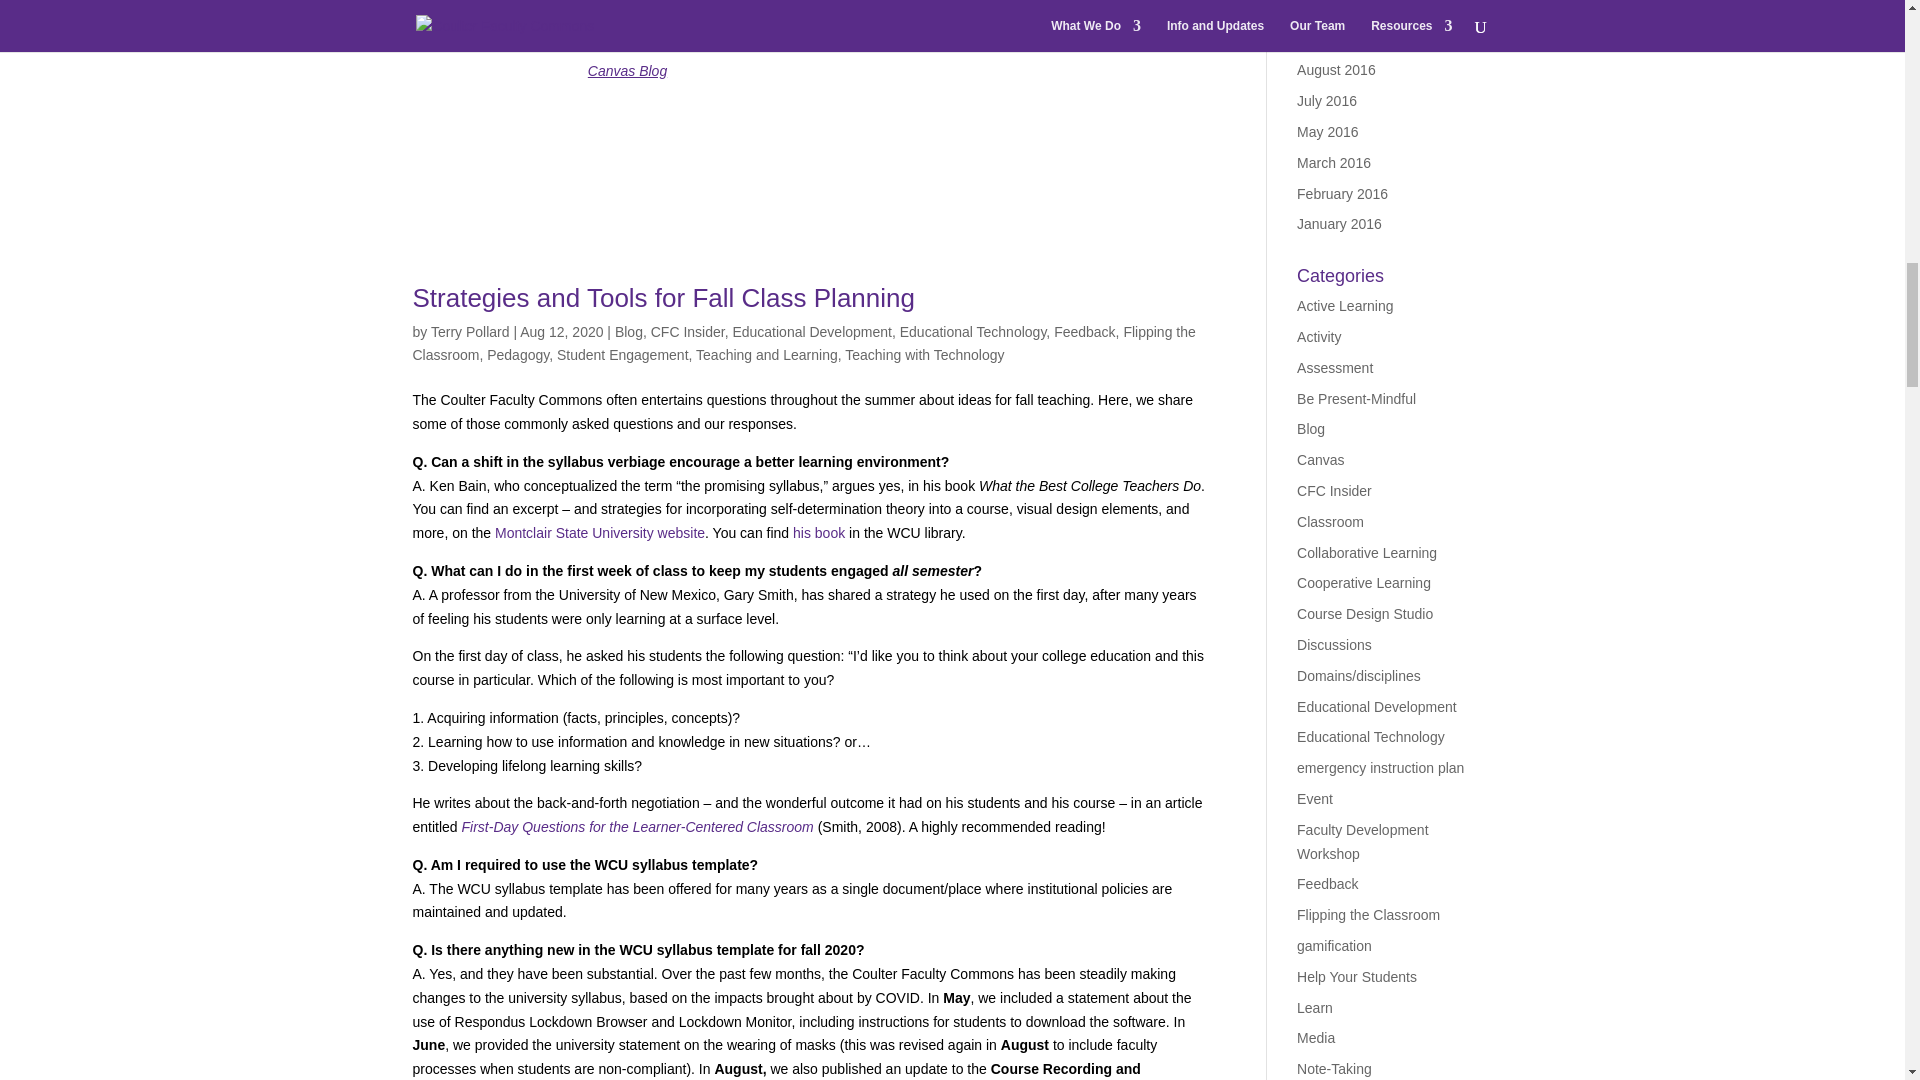 The width and height of the screenshot is (1920, 1080). I want to click on Posts by Terry Pollard, so click(470, 332).